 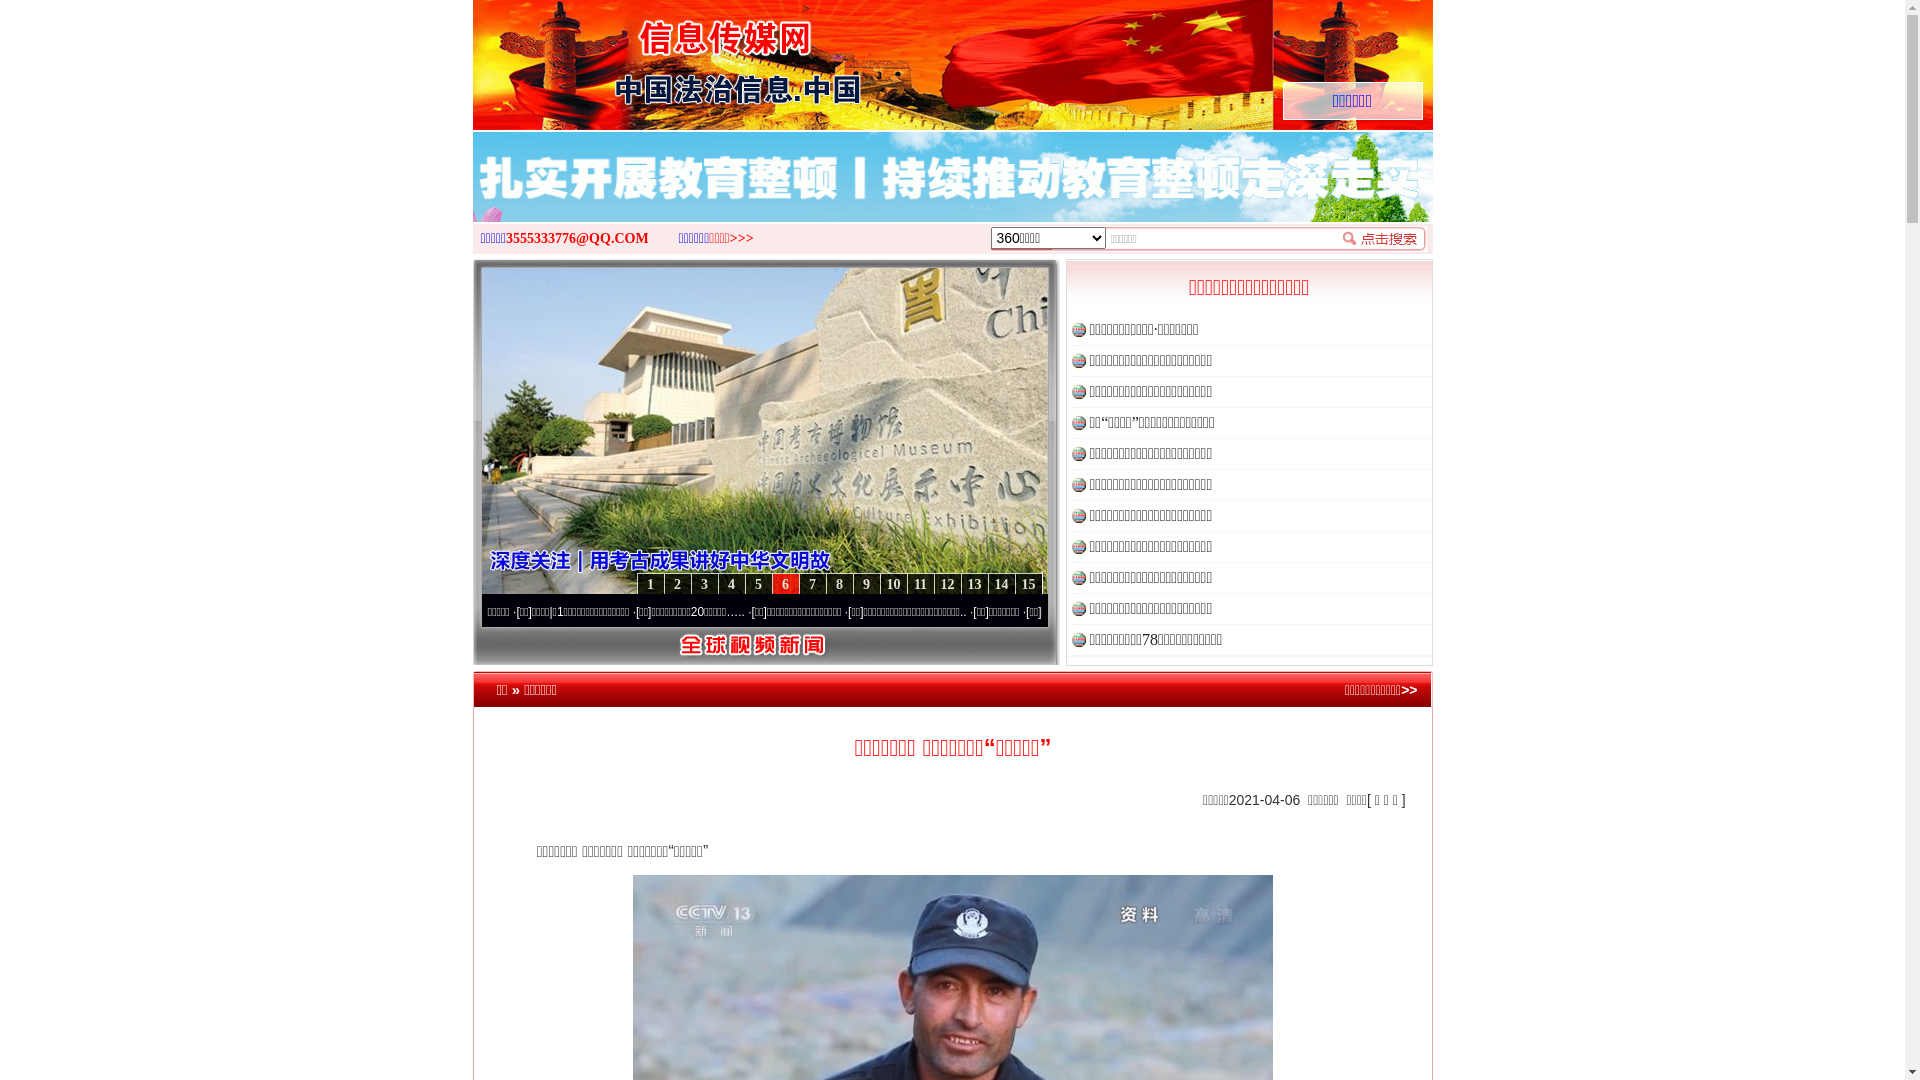 What do you see at coordinates (920, 584) in the screenshot?
I see `11` at bounding box center [920, 584].